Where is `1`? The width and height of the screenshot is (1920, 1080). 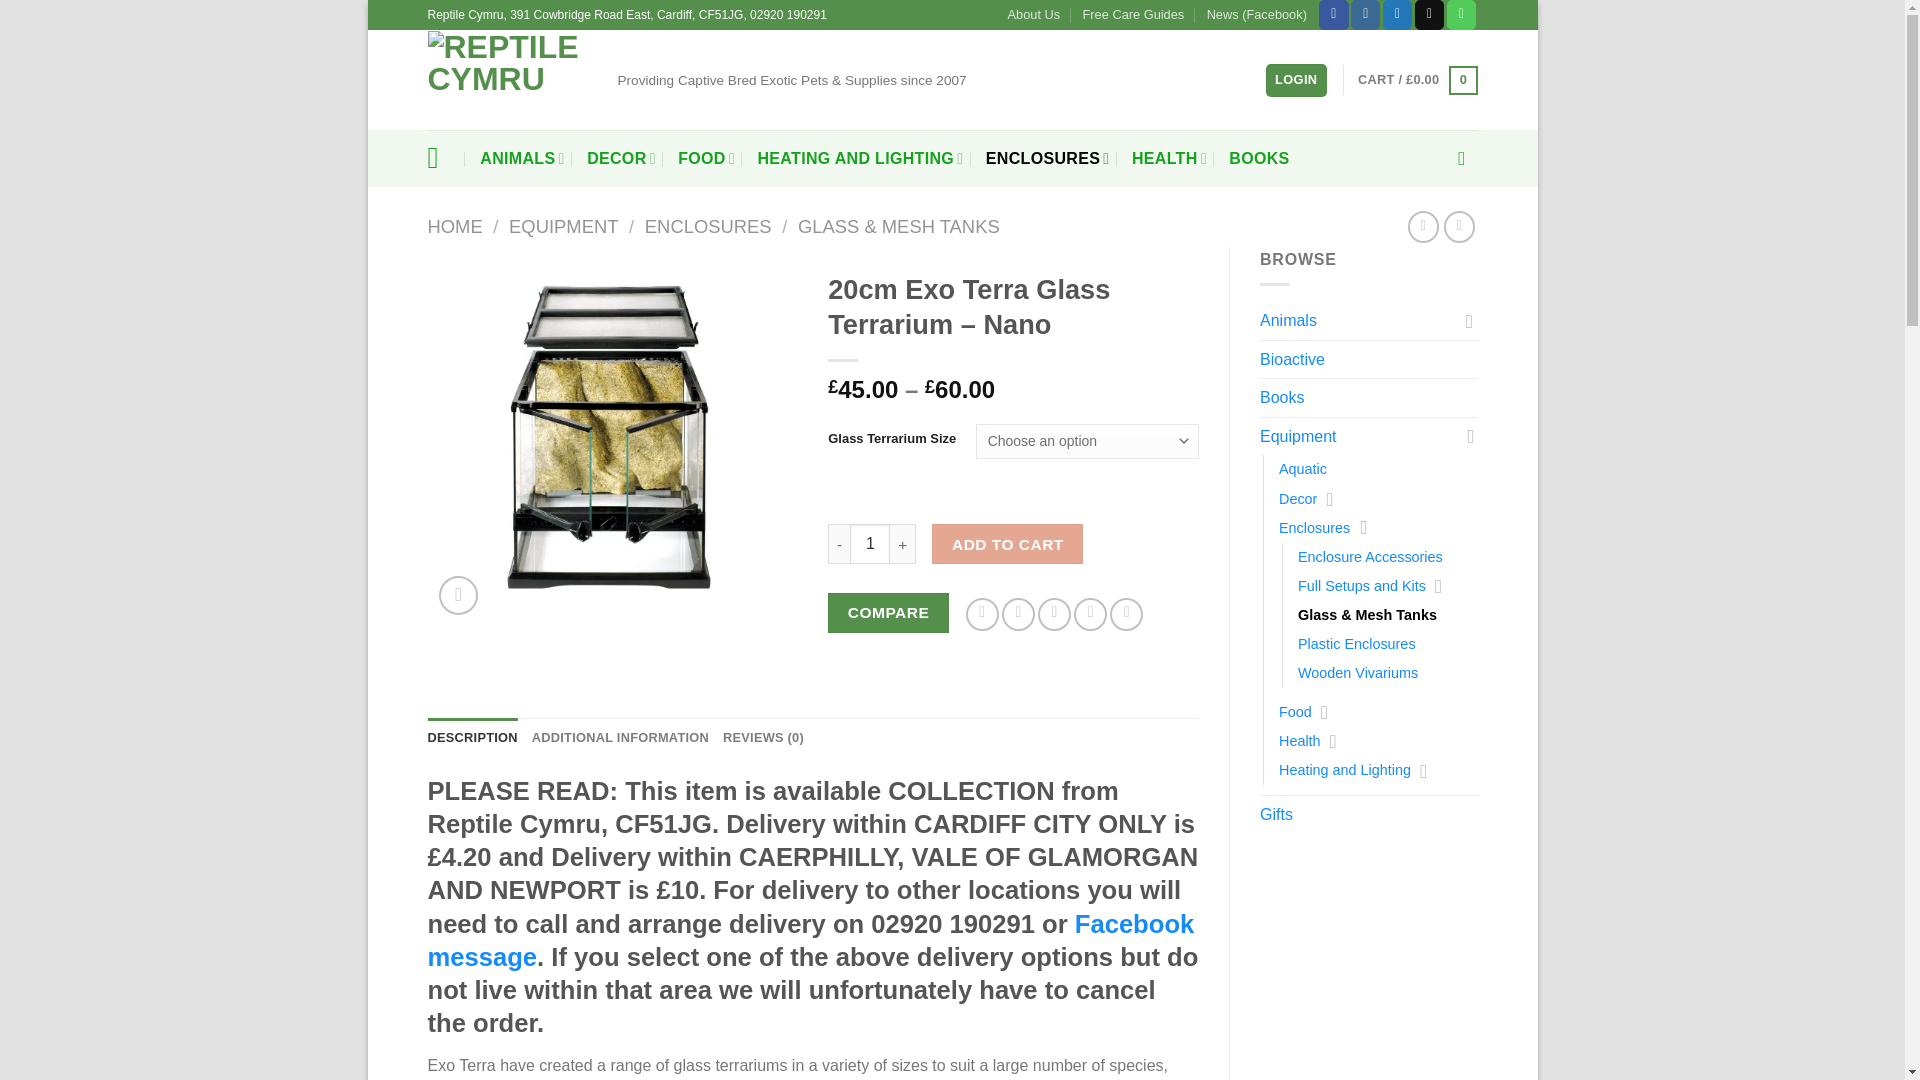 1 is located at coordinates (870, 543).